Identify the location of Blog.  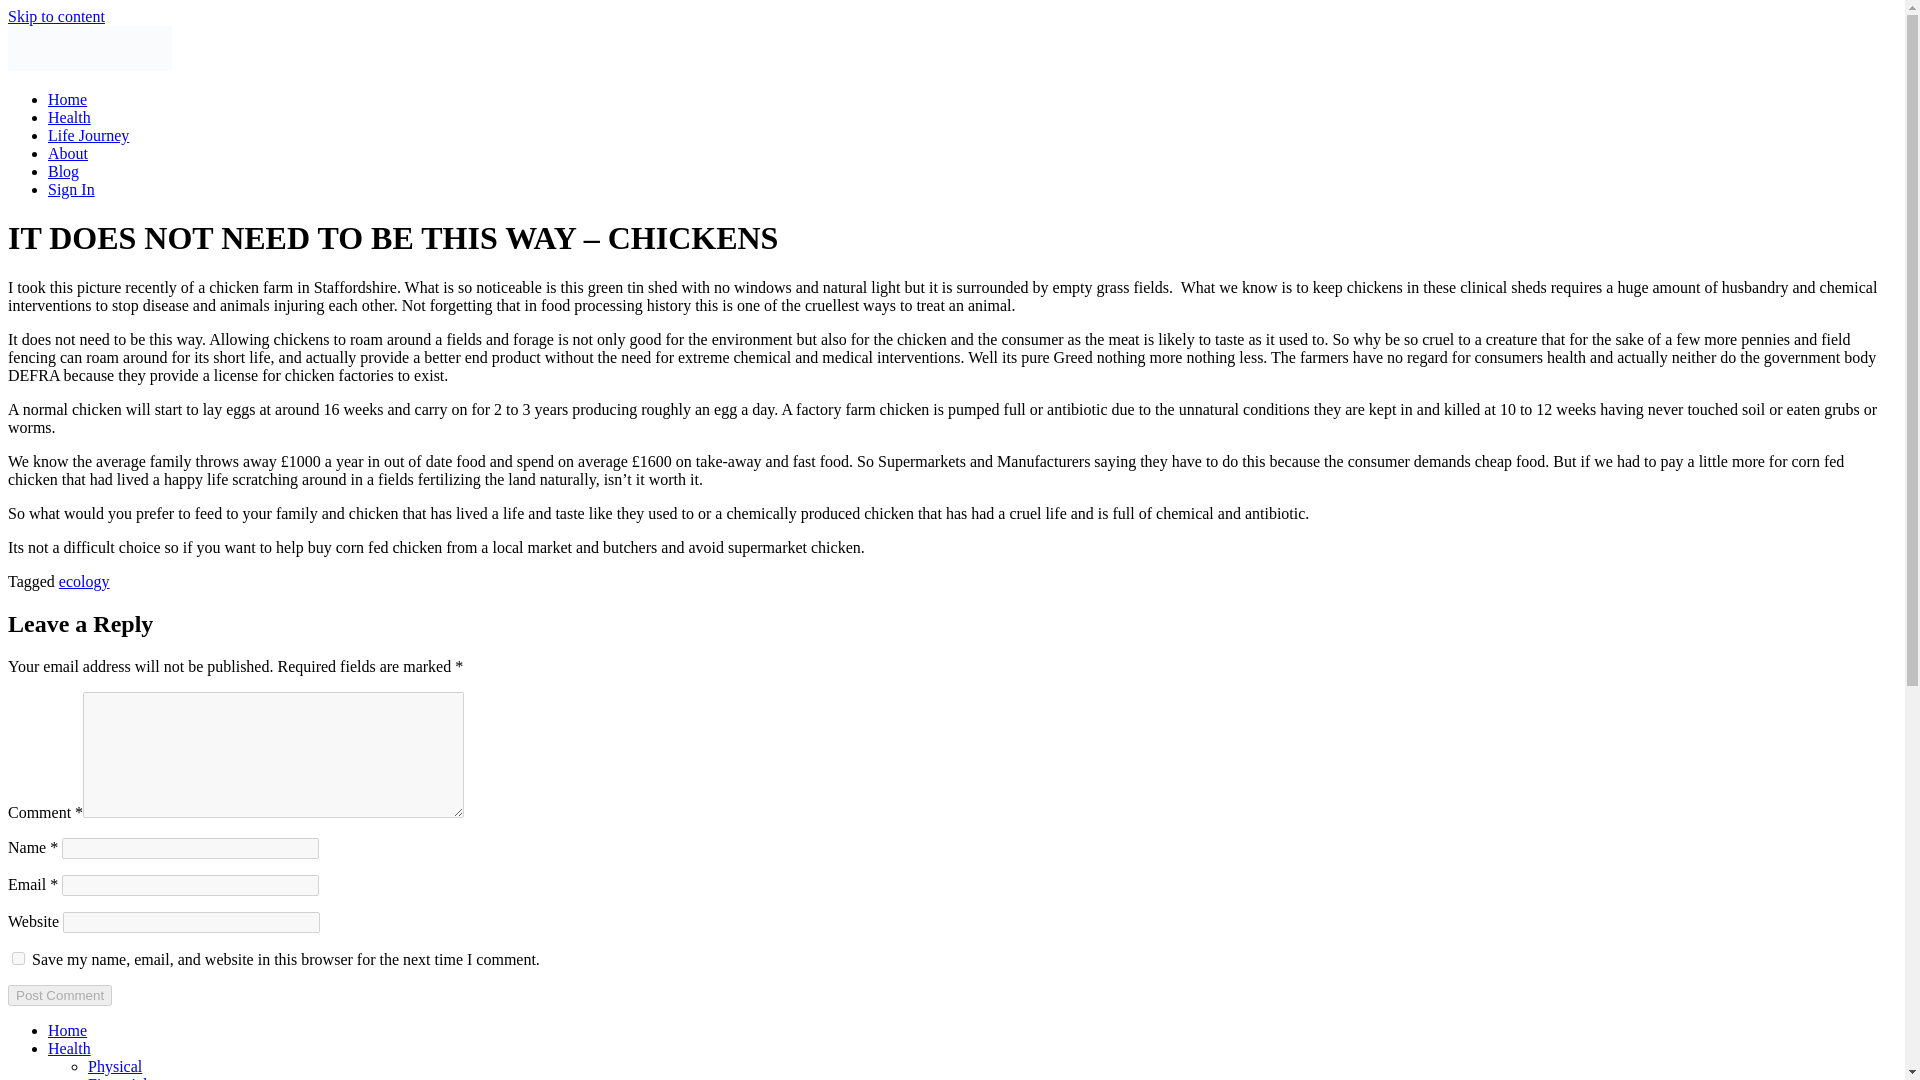
(63, 172).